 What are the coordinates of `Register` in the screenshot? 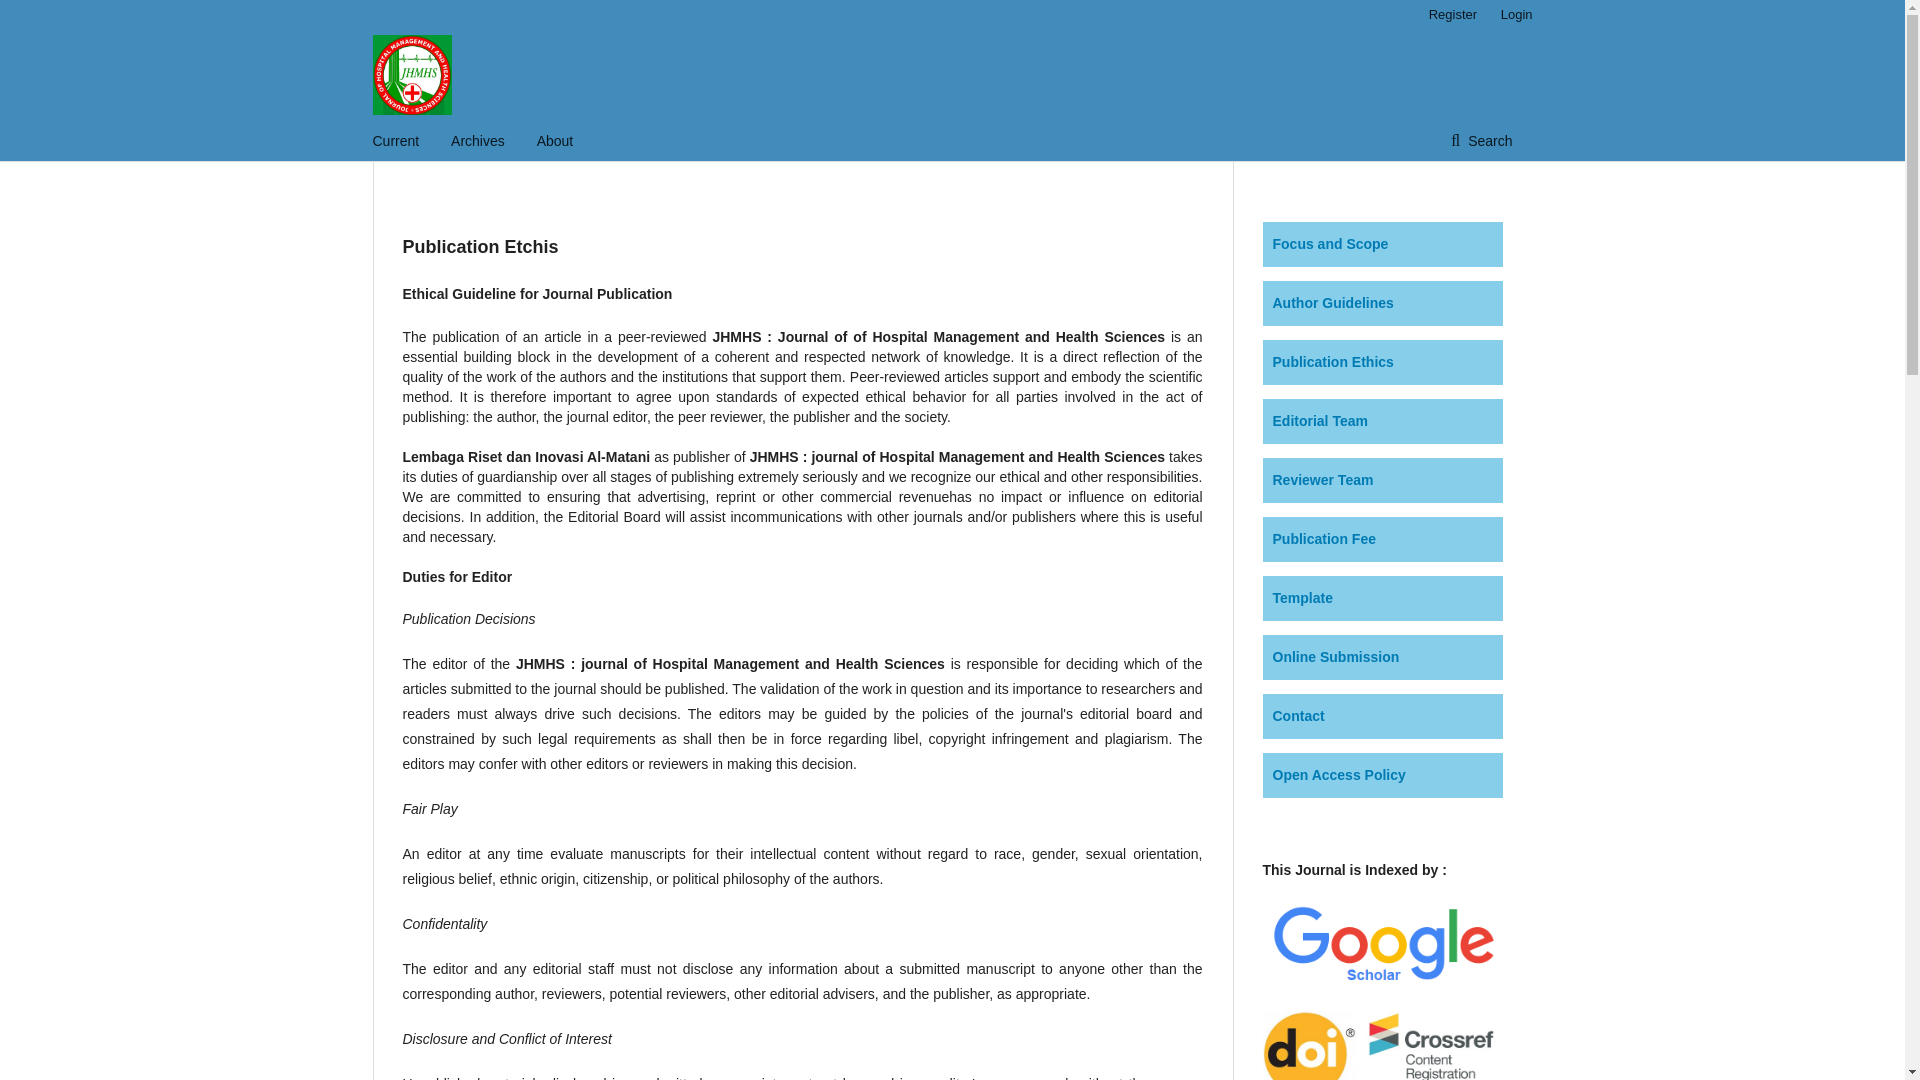 It's located at (1452, 15).